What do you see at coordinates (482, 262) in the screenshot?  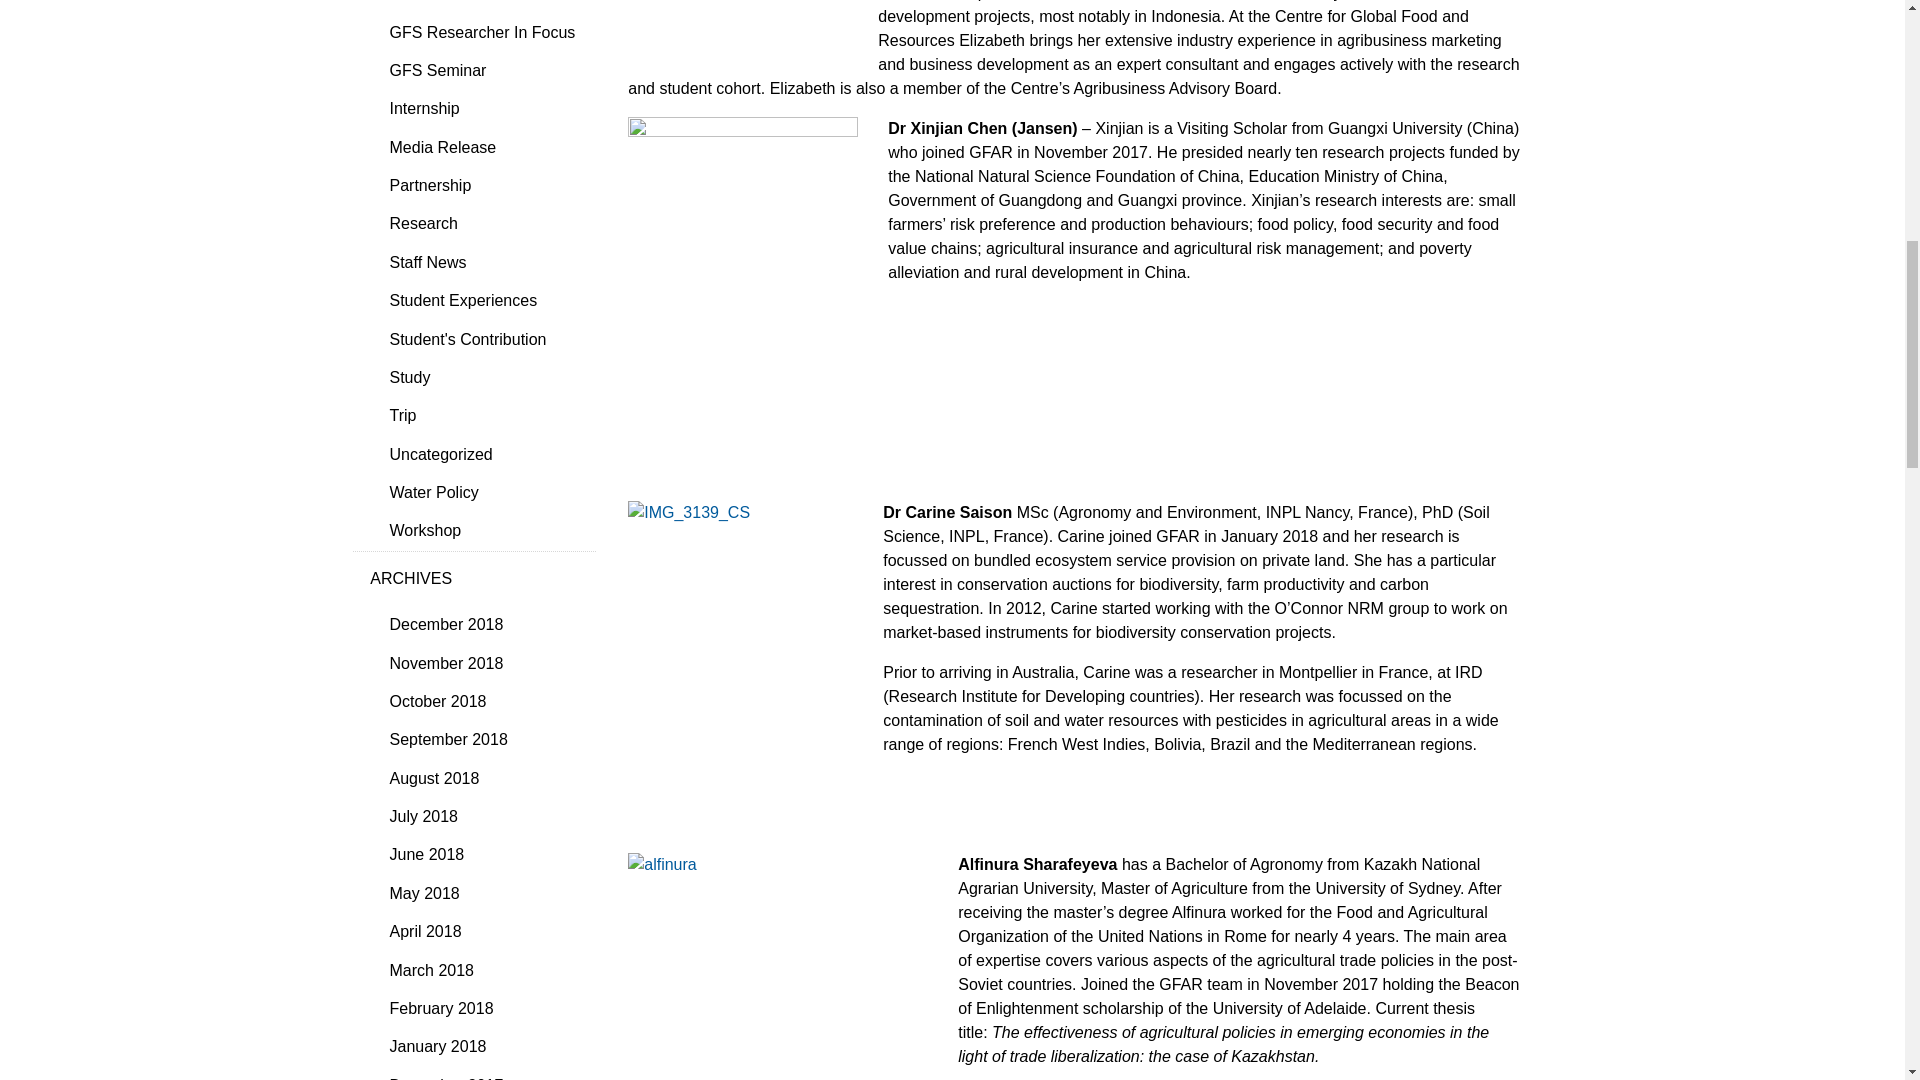 I see `Staff News` at bounding box center [482, 262].